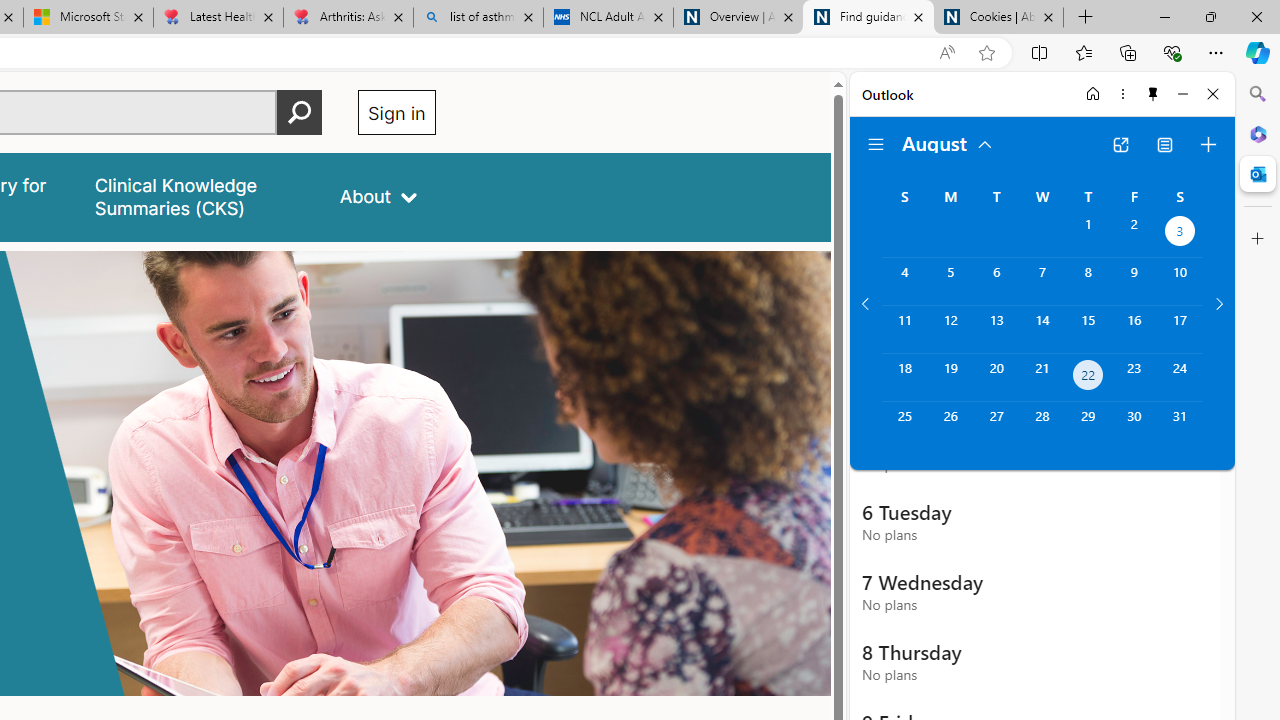 This screenshot has width=1280, height=720. What do you see at coordinates (868, 18) in the screenshot?
I see `Find guidance | NICE` at bounding box center [868, 18].